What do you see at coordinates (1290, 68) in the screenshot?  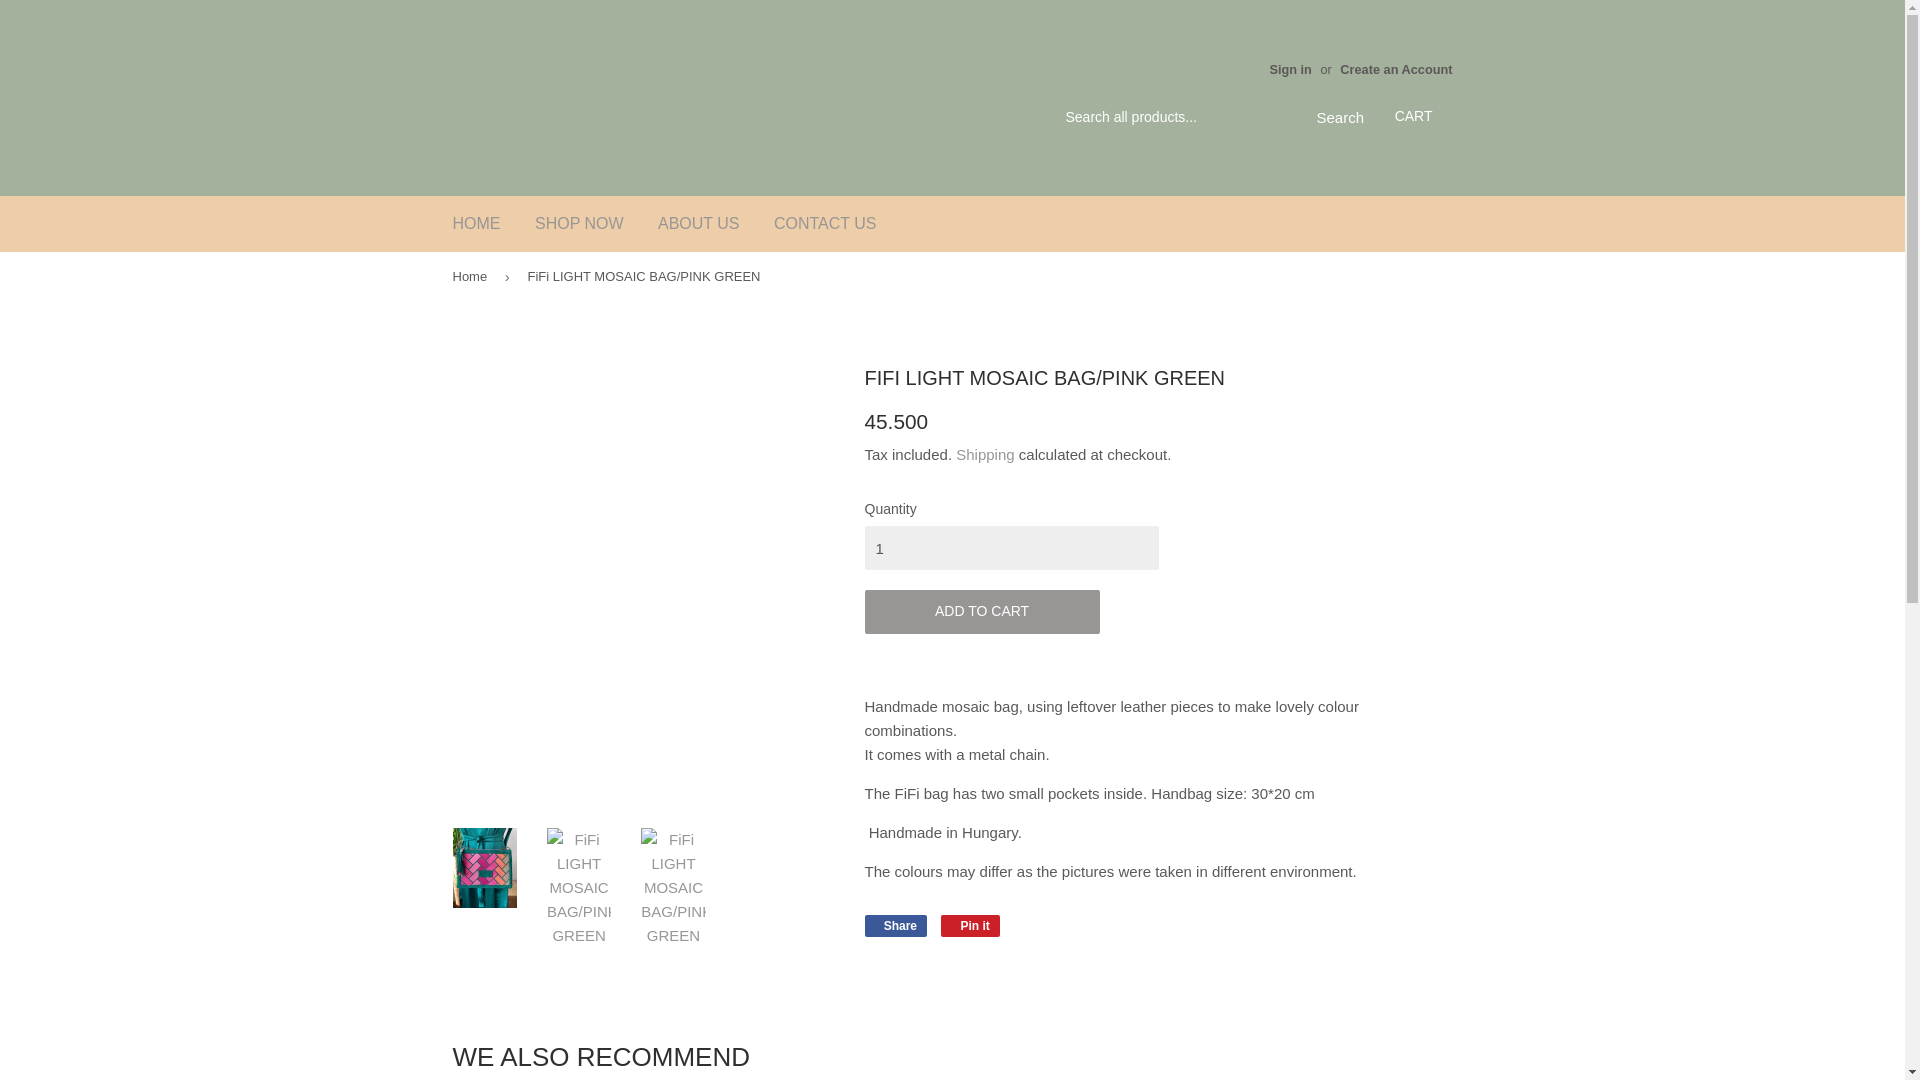 I see `Sign in` at bounding box center [1290, 68].